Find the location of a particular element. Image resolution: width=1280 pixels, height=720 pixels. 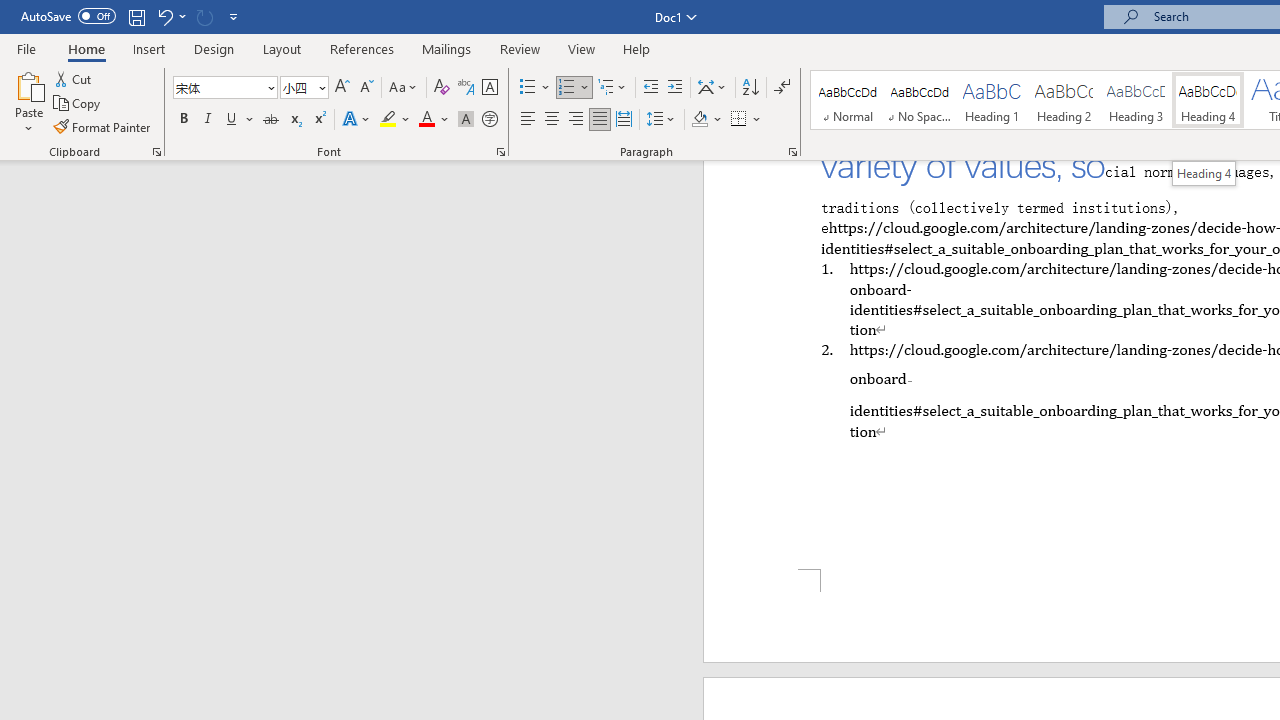

Office Clipboard... is located at coordinates (156, 152).